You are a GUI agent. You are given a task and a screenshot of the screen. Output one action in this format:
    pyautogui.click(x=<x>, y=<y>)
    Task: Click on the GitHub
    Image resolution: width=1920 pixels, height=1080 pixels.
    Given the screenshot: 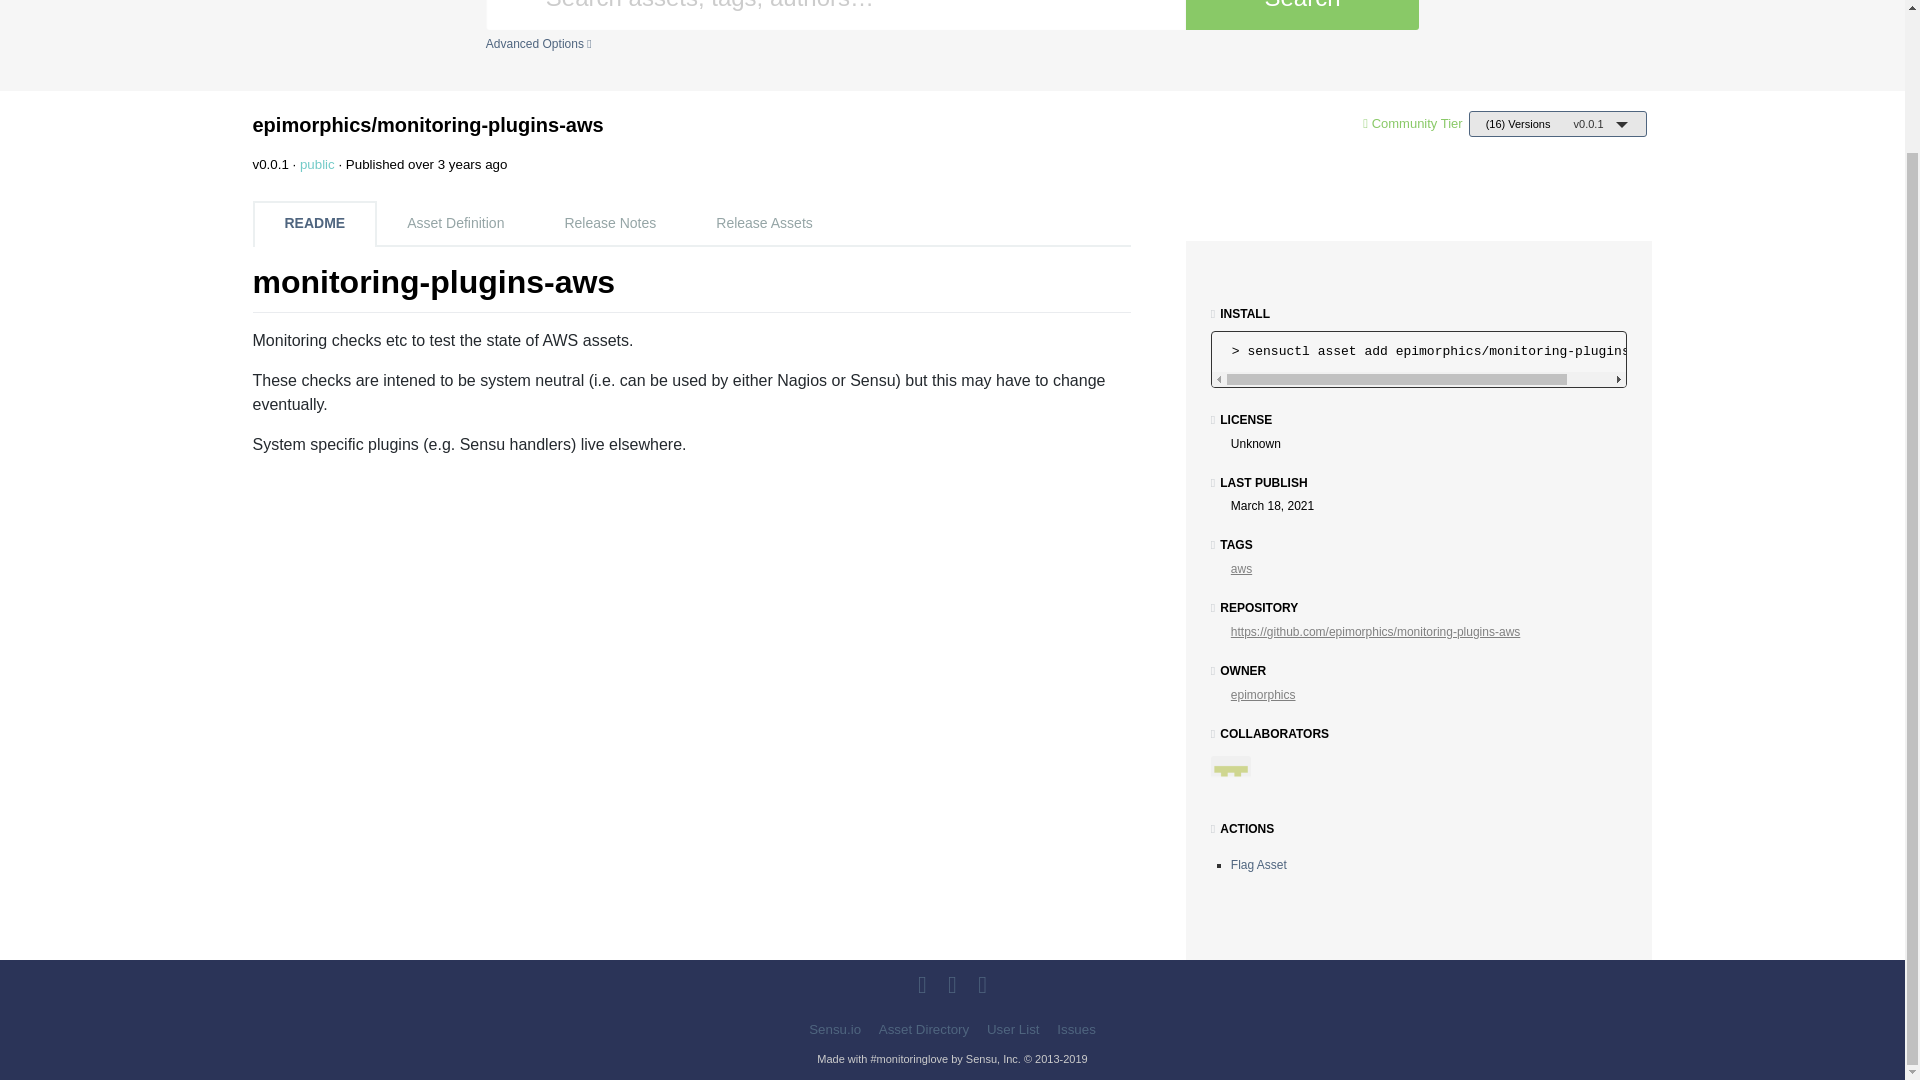 What is the action you would take?
    pyautogui.click(x=925, y=988)
    